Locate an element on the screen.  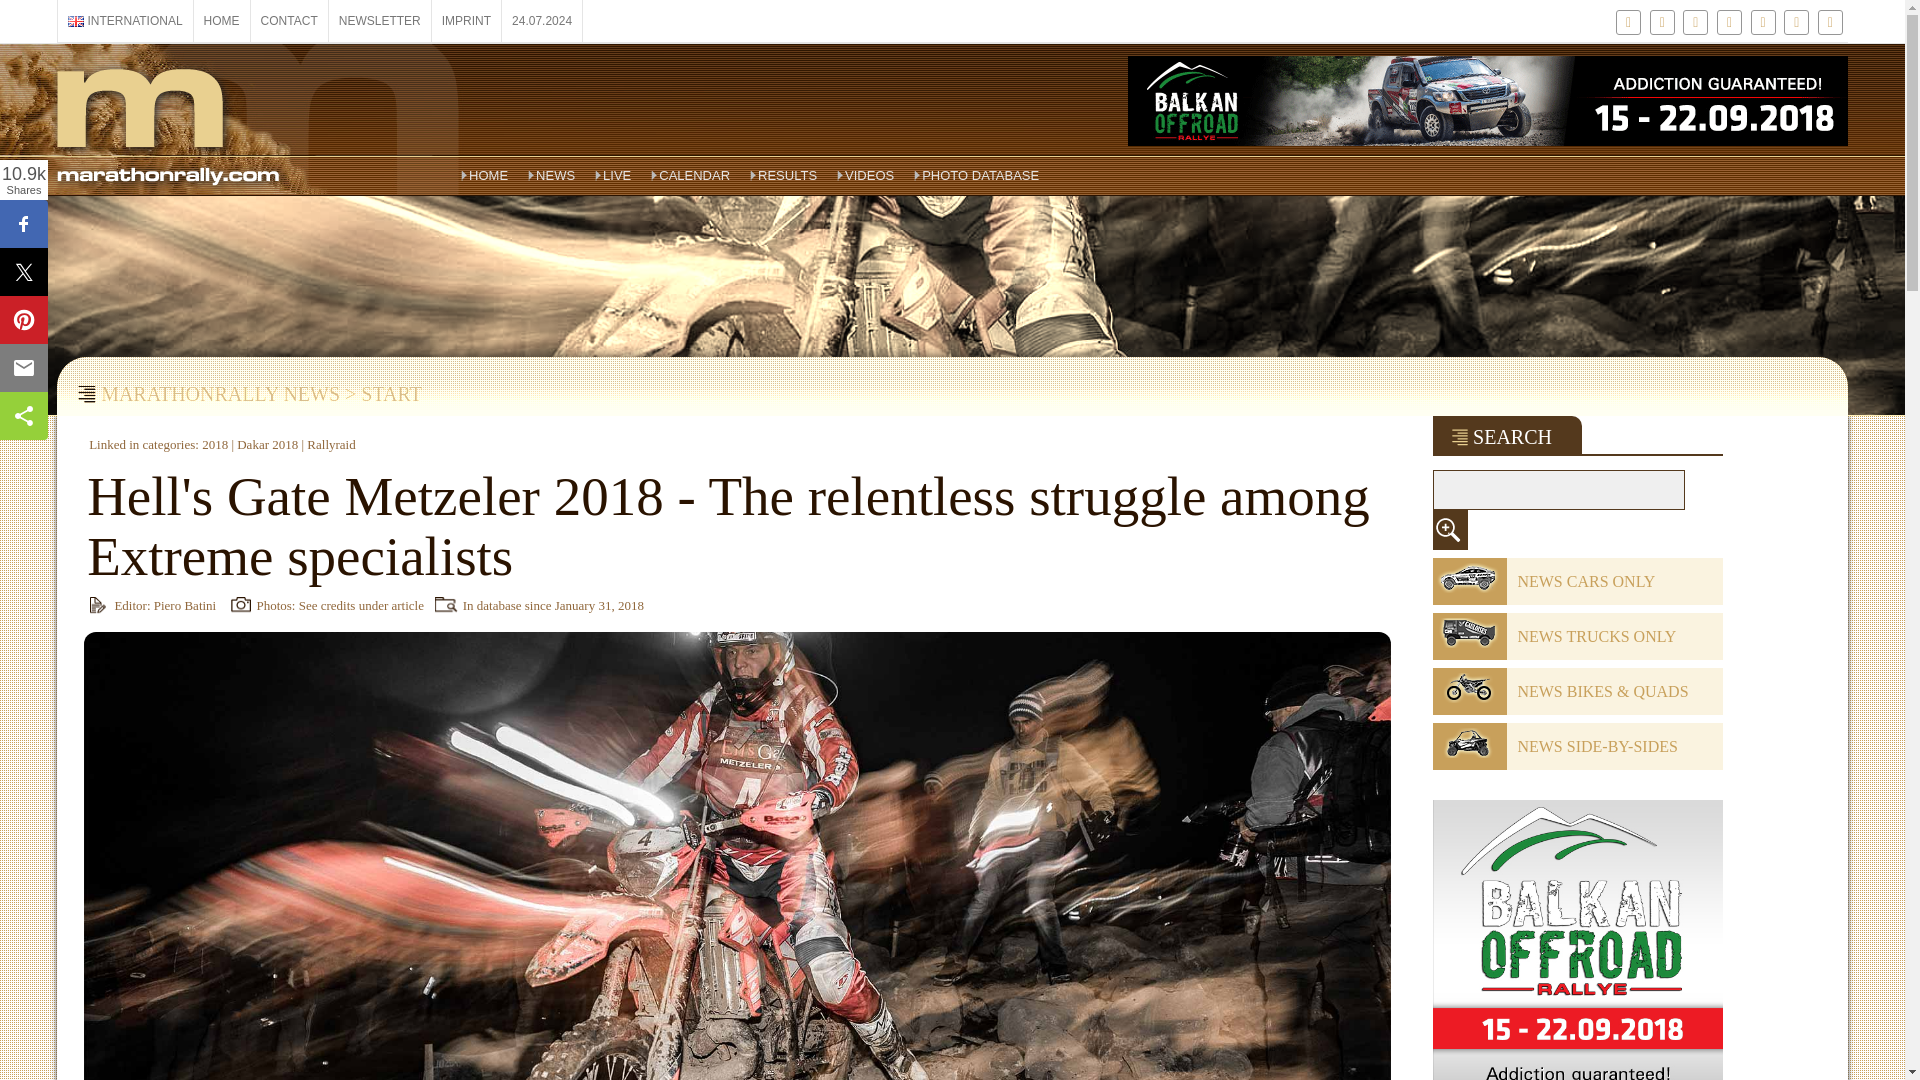
VIDEOS is located at coordinates (866, 176).